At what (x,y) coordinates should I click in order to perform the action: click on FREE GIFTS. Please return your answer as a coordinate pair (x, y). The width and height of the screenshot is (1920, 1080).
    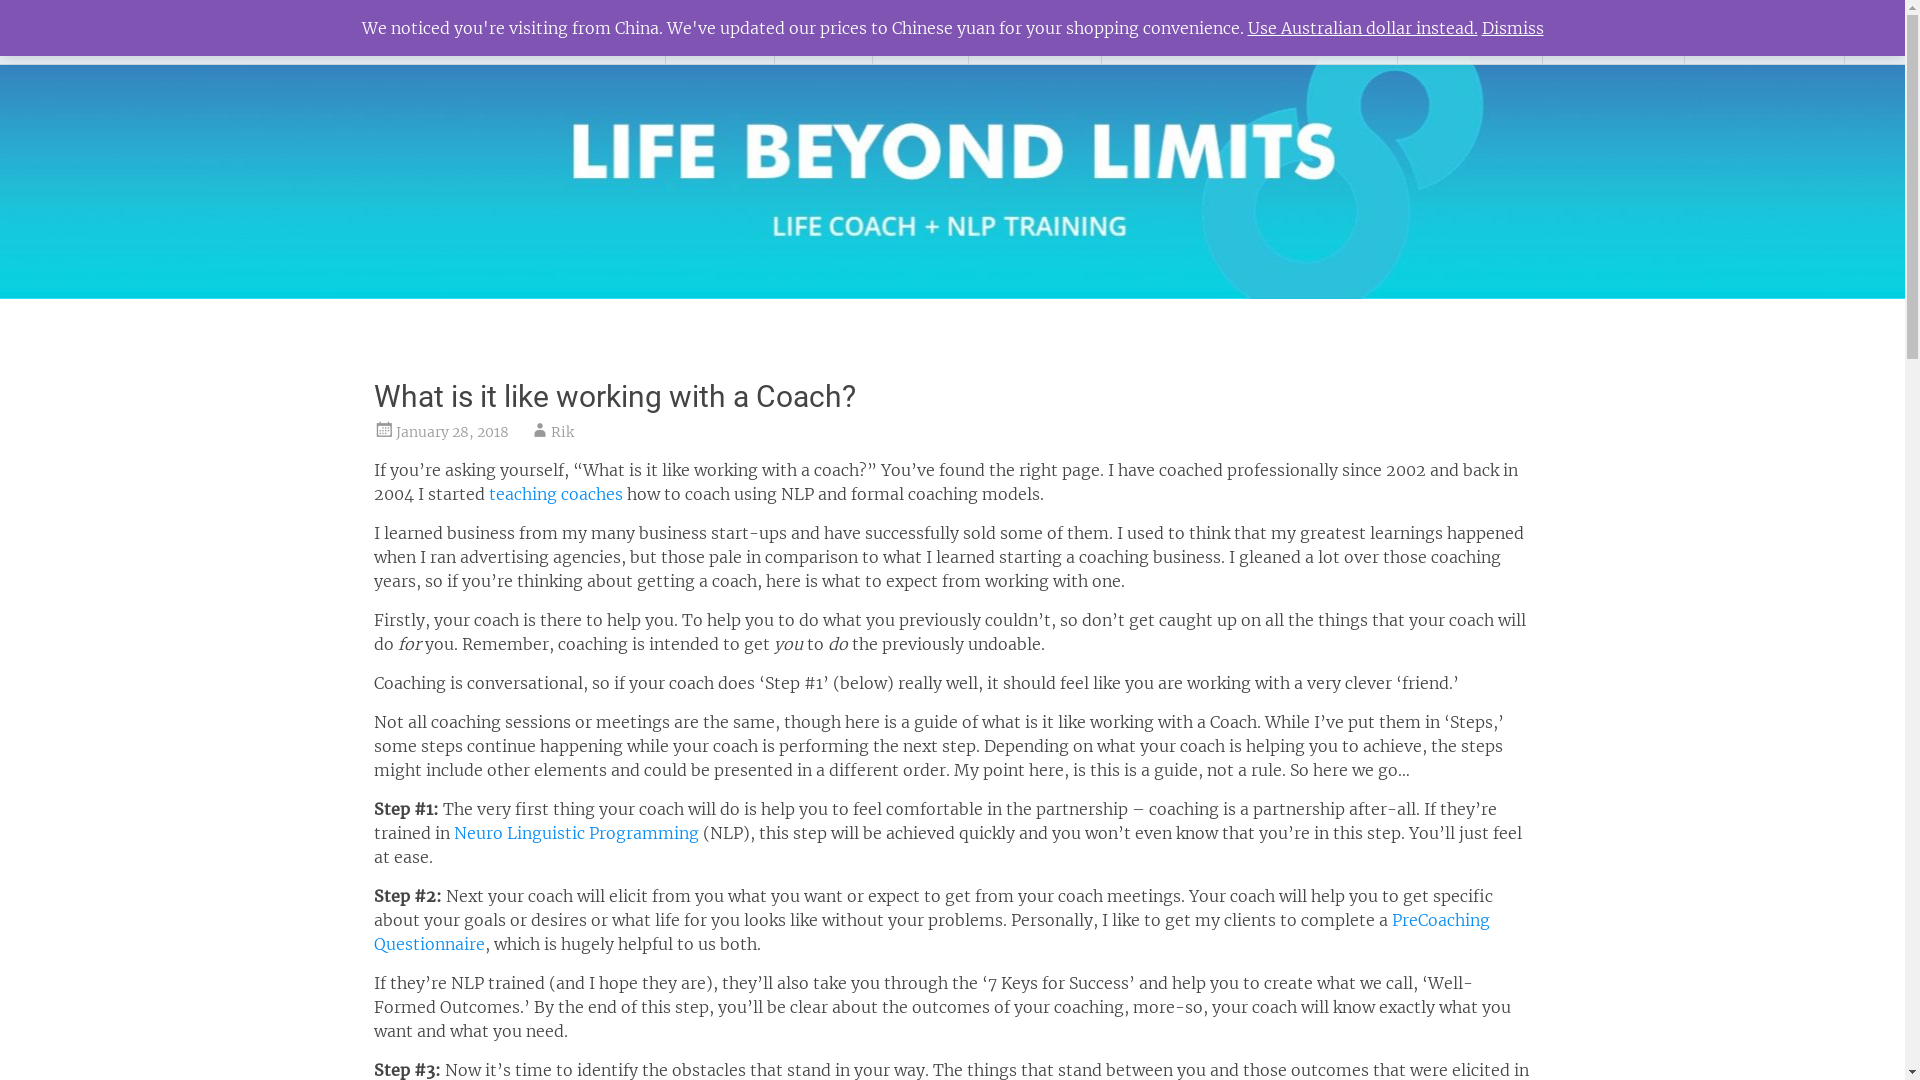
    Looking at the image, I should click on (1470, 32).